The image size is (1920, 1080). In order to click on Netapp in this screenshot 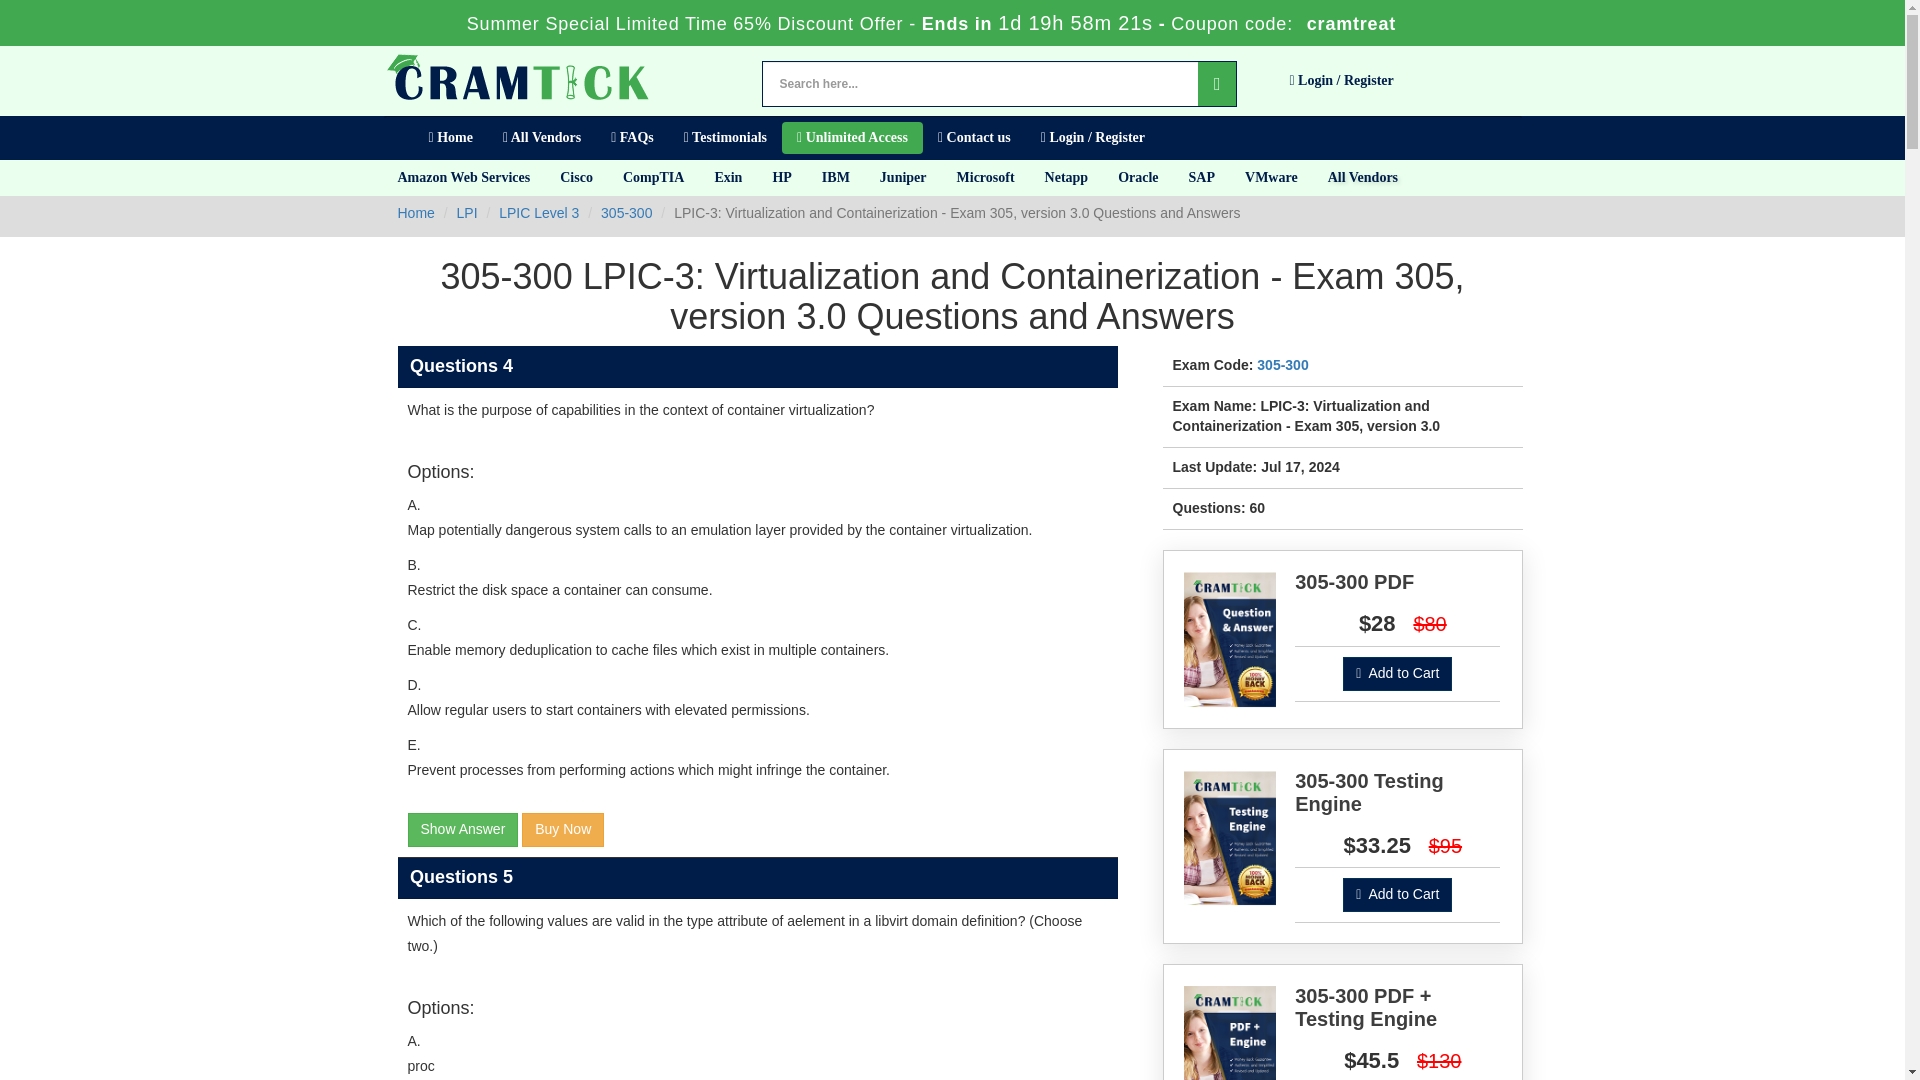, I will do `click(1066, 177)`.